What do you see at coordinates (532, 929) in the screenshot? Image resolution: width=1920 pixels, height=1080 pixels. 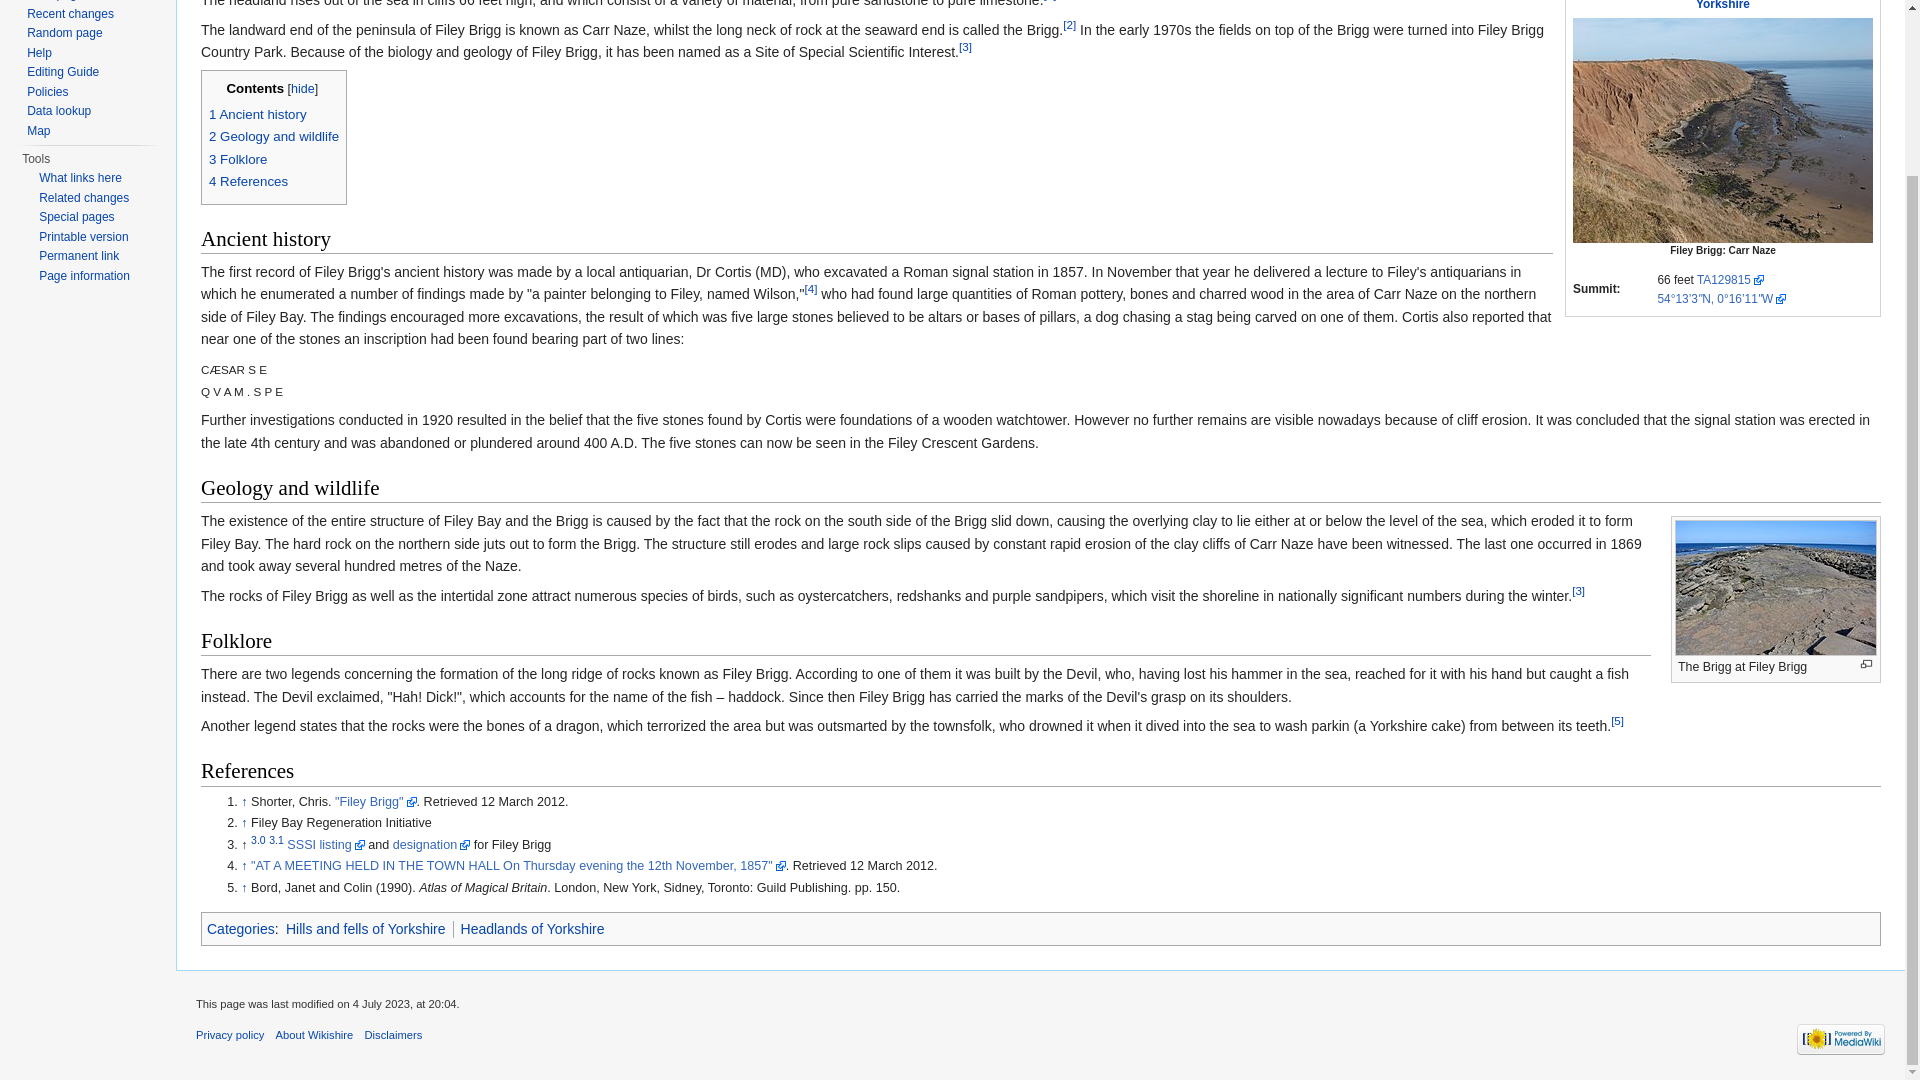 I see `Category:Headlands of Yorkshire` at bounding box center [532, 929].